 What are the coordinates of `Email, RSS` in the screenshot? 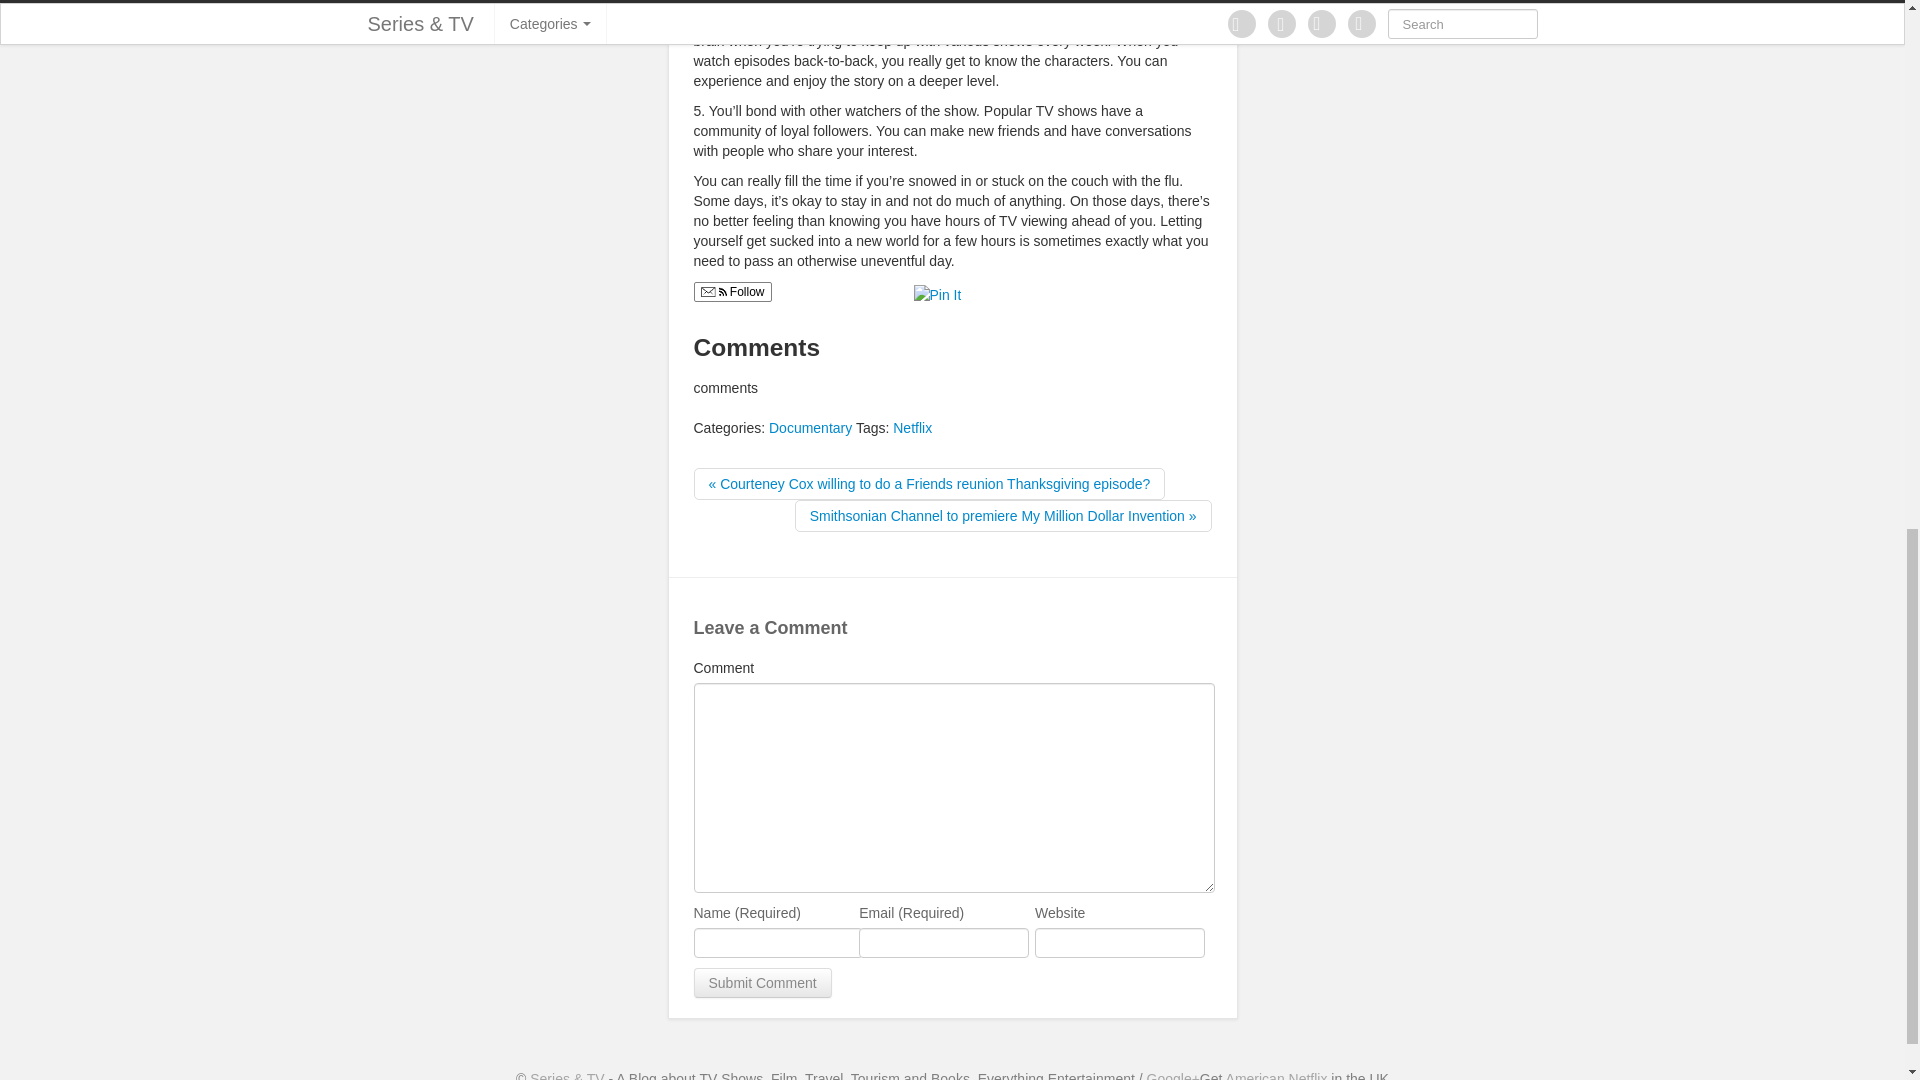 It's located at (712, 294).